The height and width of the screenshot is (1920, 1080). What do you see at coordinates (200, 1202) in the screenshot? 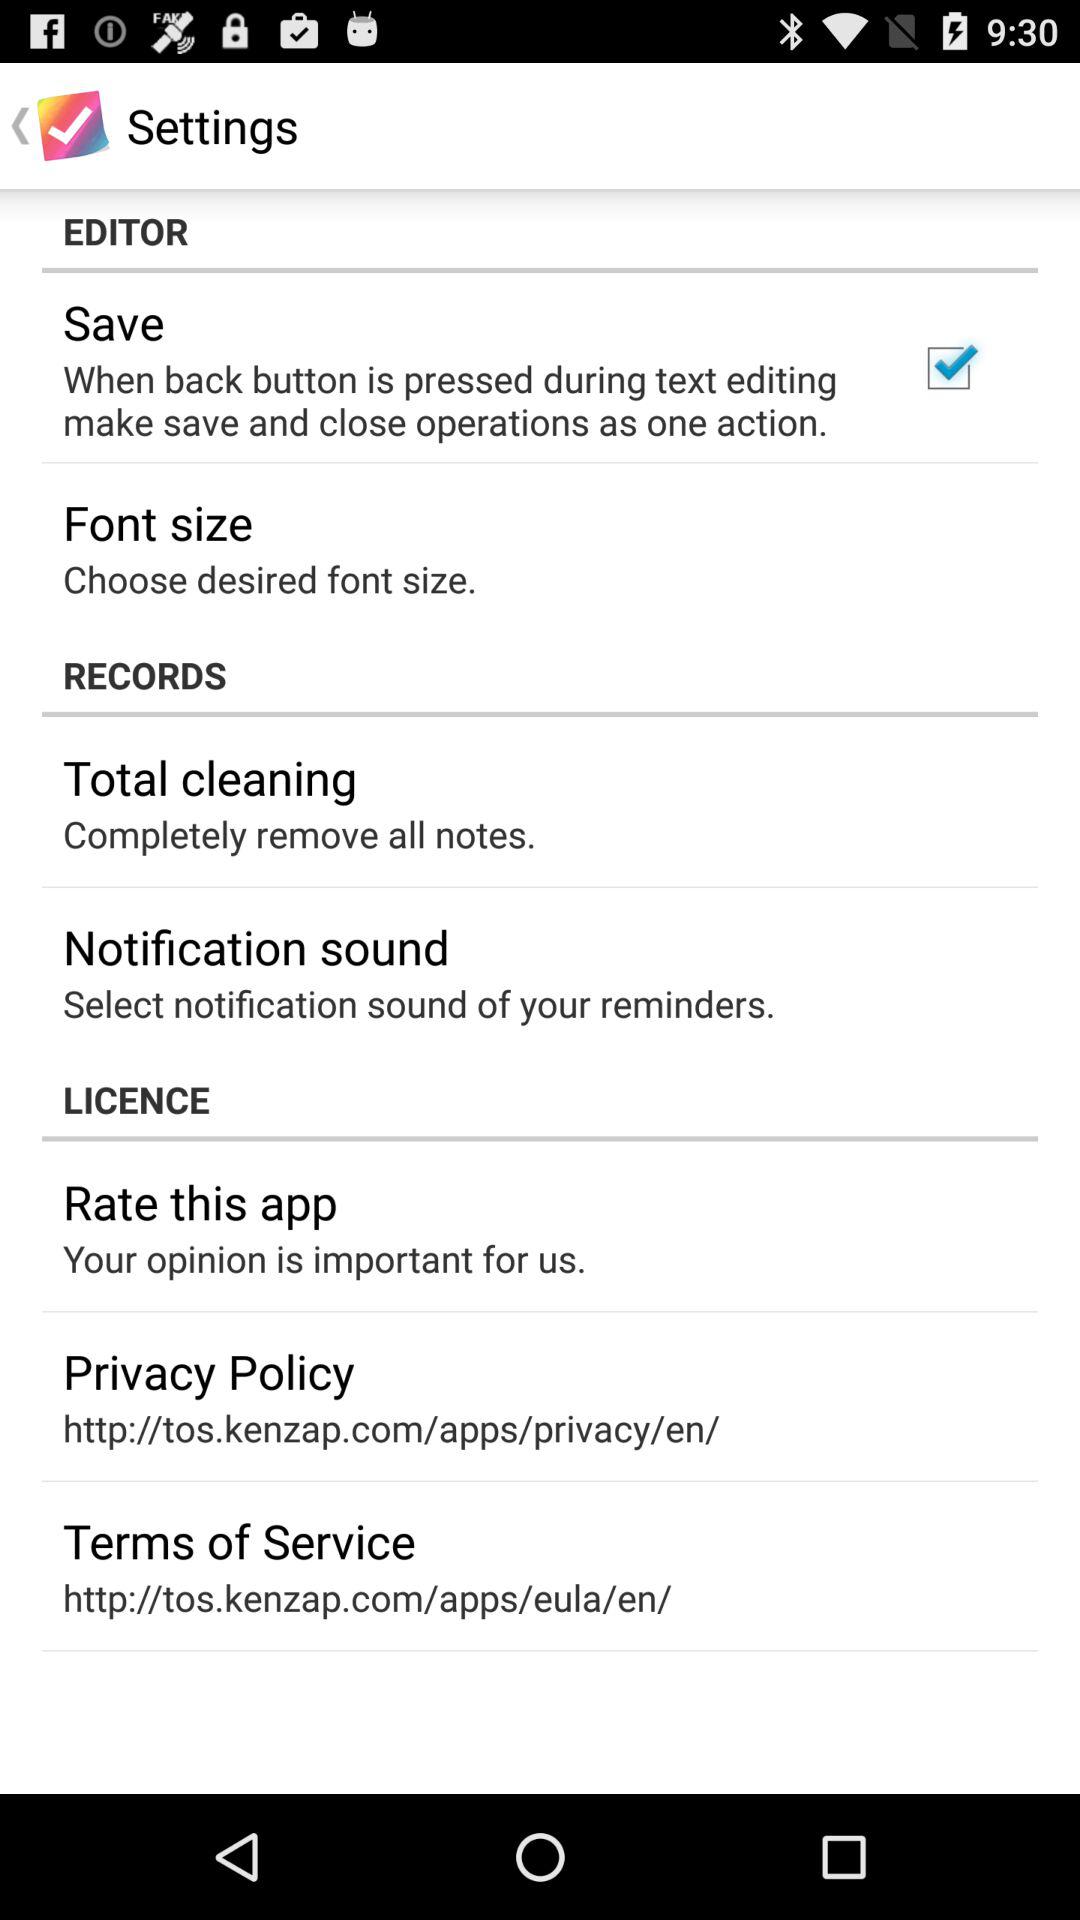
I see `launch icon above the your opinion is` at bounding box center [200, 1202].